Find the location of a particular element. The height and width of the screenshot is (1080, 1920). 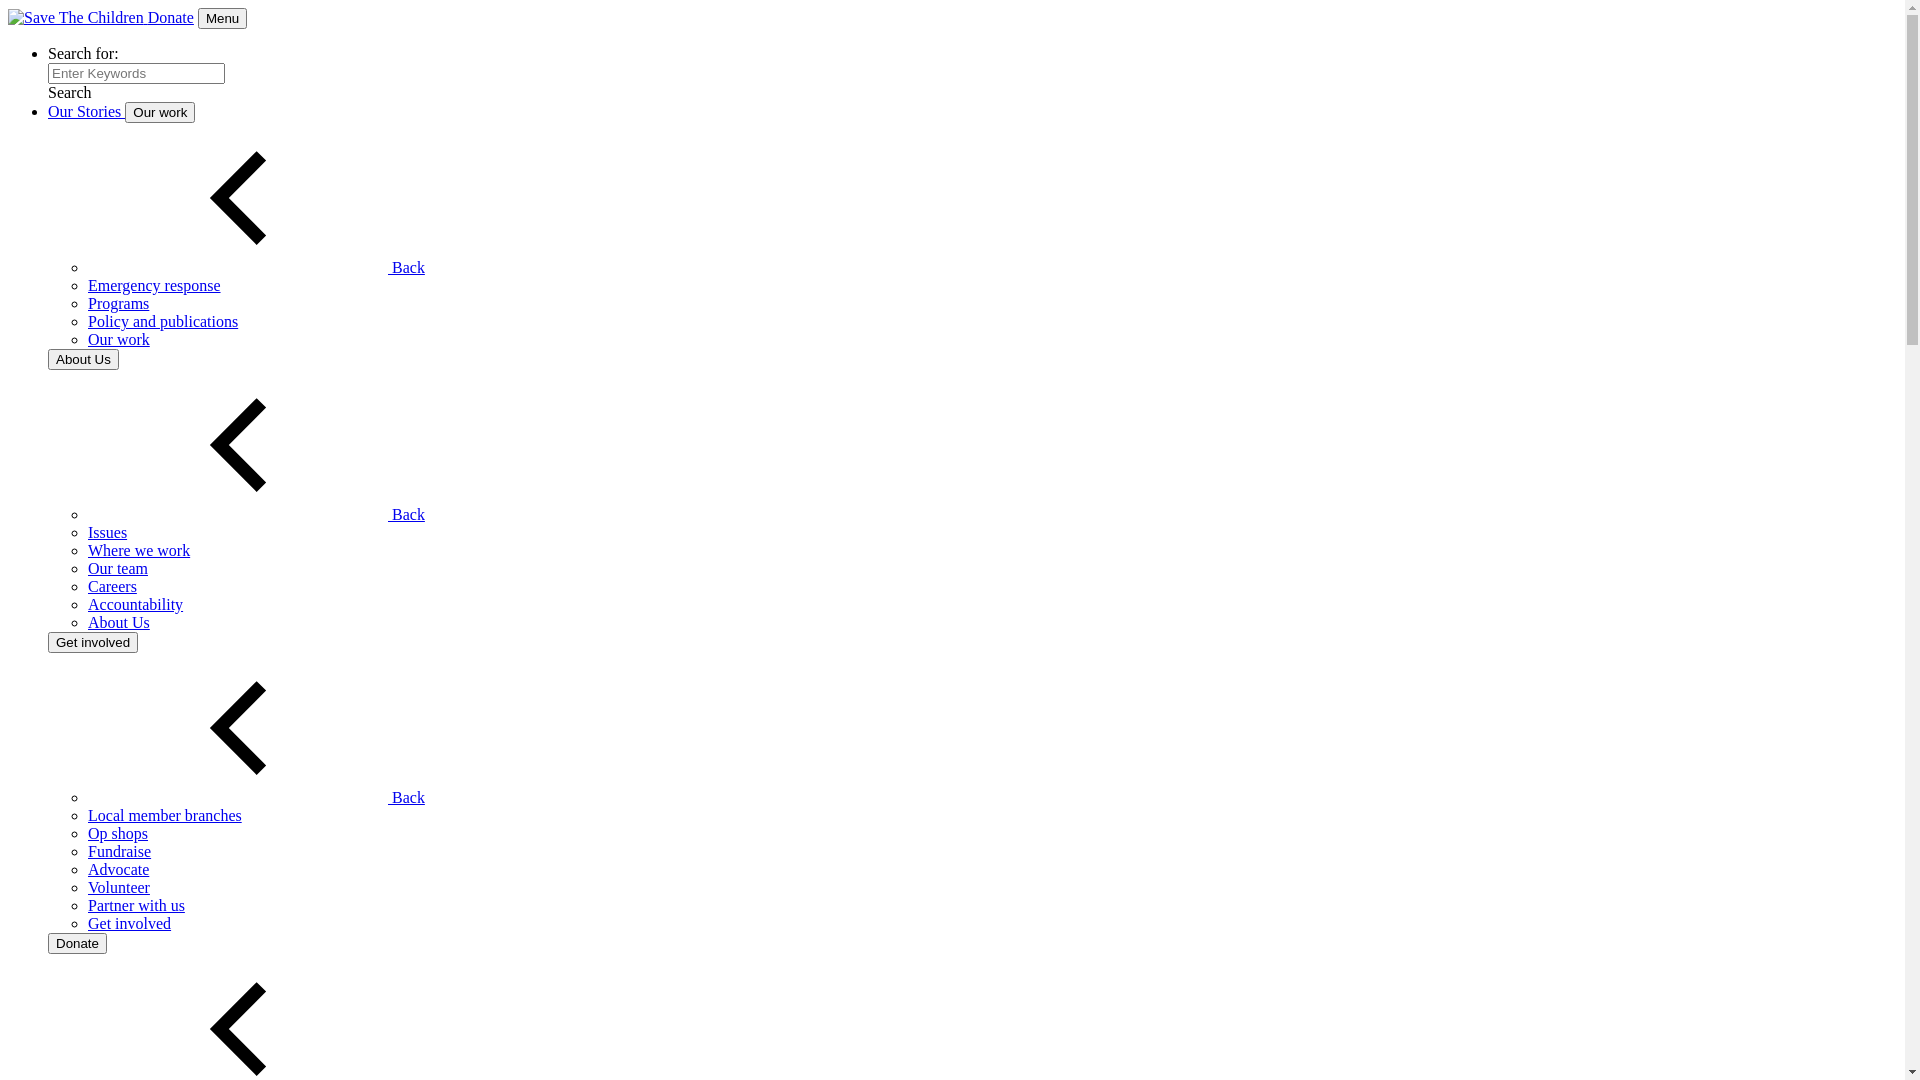

Our work is located at coordinates (119, 340).